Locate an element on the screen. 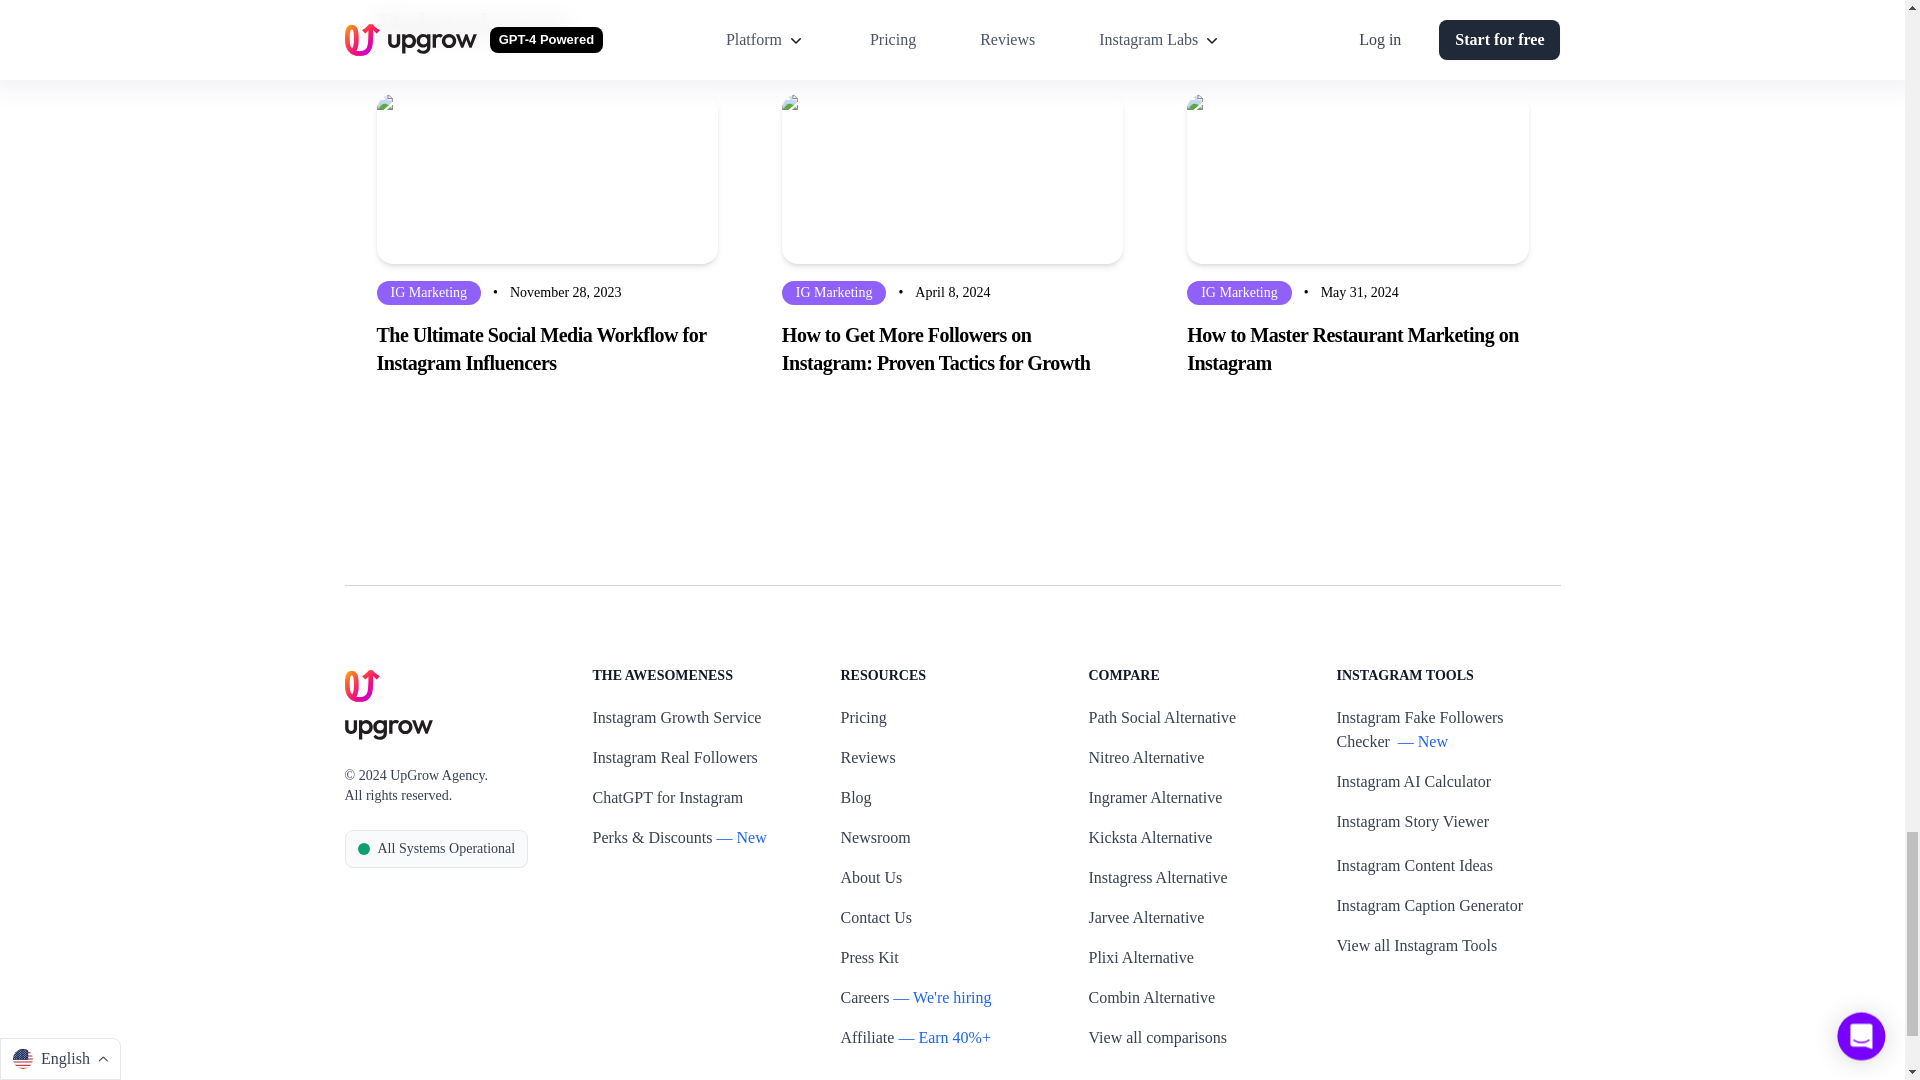 Image resolution: width=1920 pixels, height=1080 pixels. Instagram Real Followers is located at coordinates (674, 758).